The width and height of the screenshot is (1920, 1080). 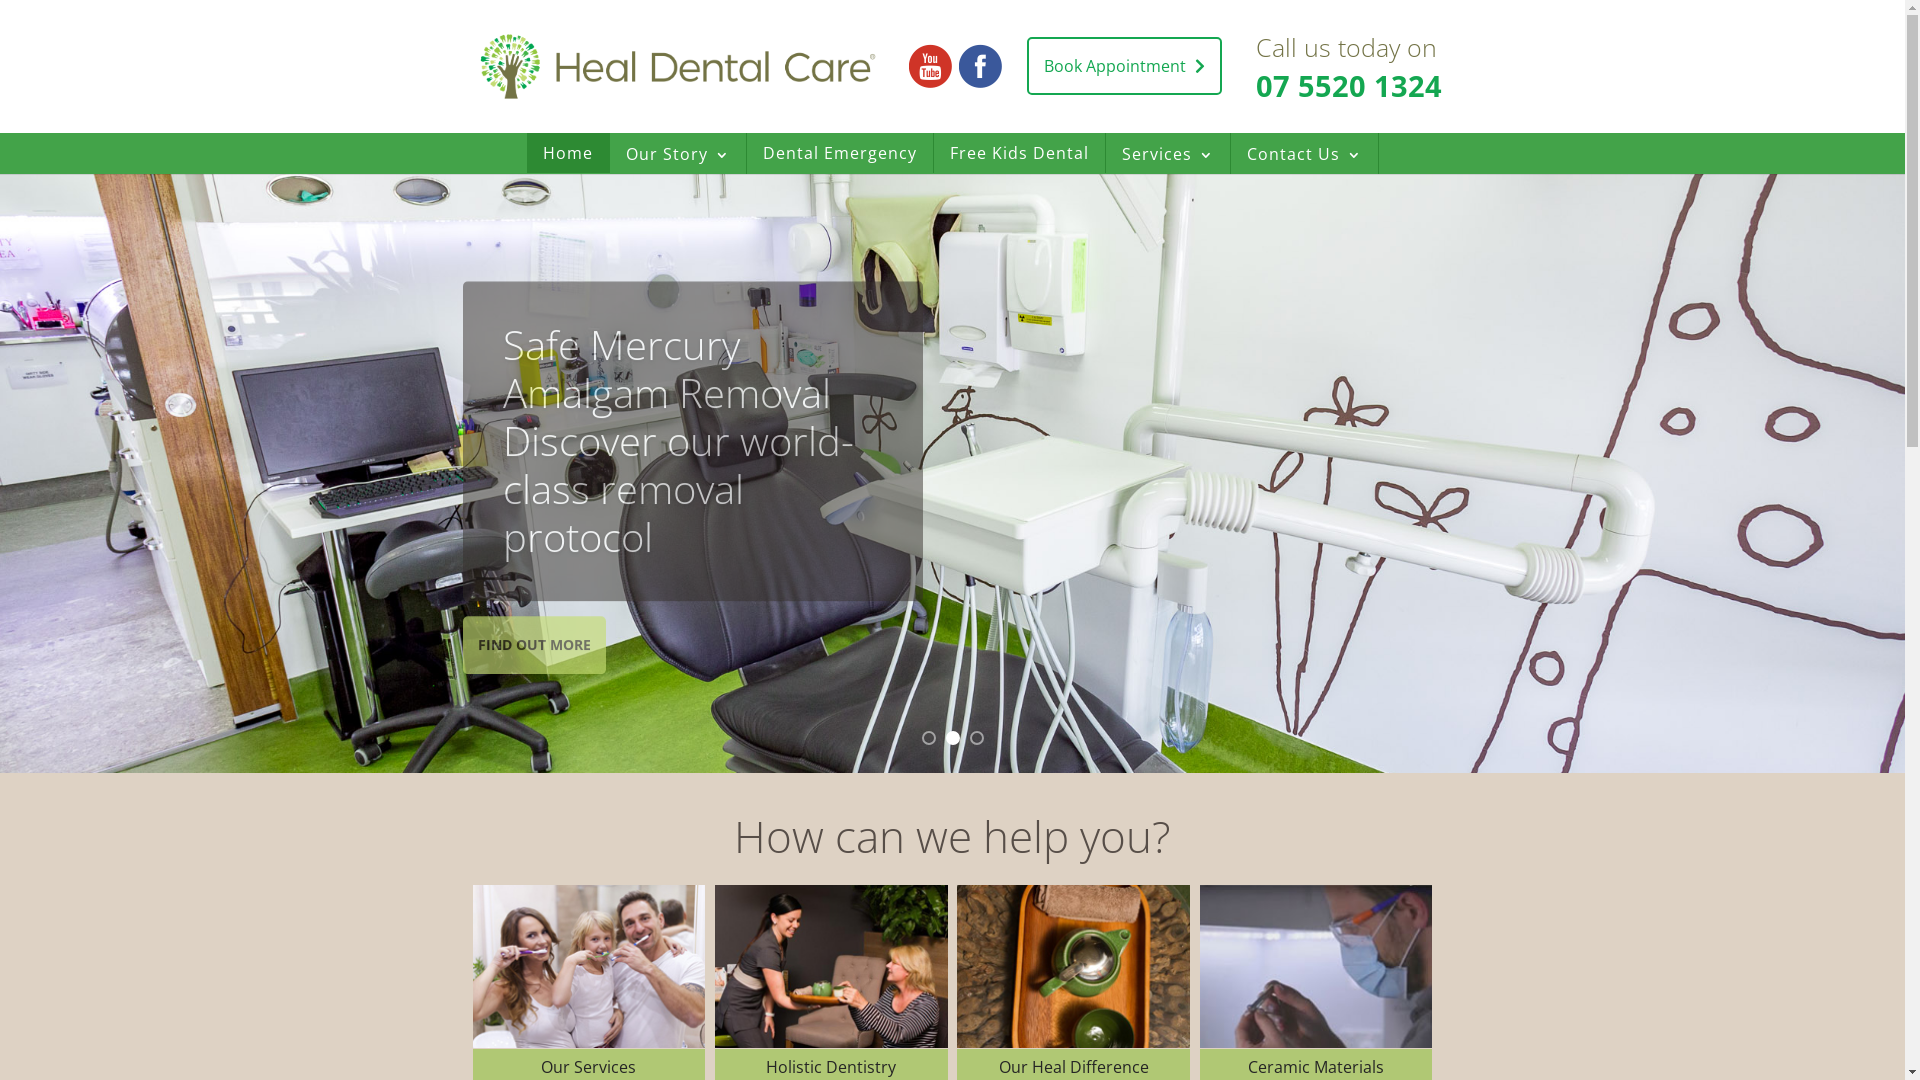 What do you see at coordinates (1020, 153) in the screenshot?
I see `Free Kids Dental` at bounding box center [1020, 153].